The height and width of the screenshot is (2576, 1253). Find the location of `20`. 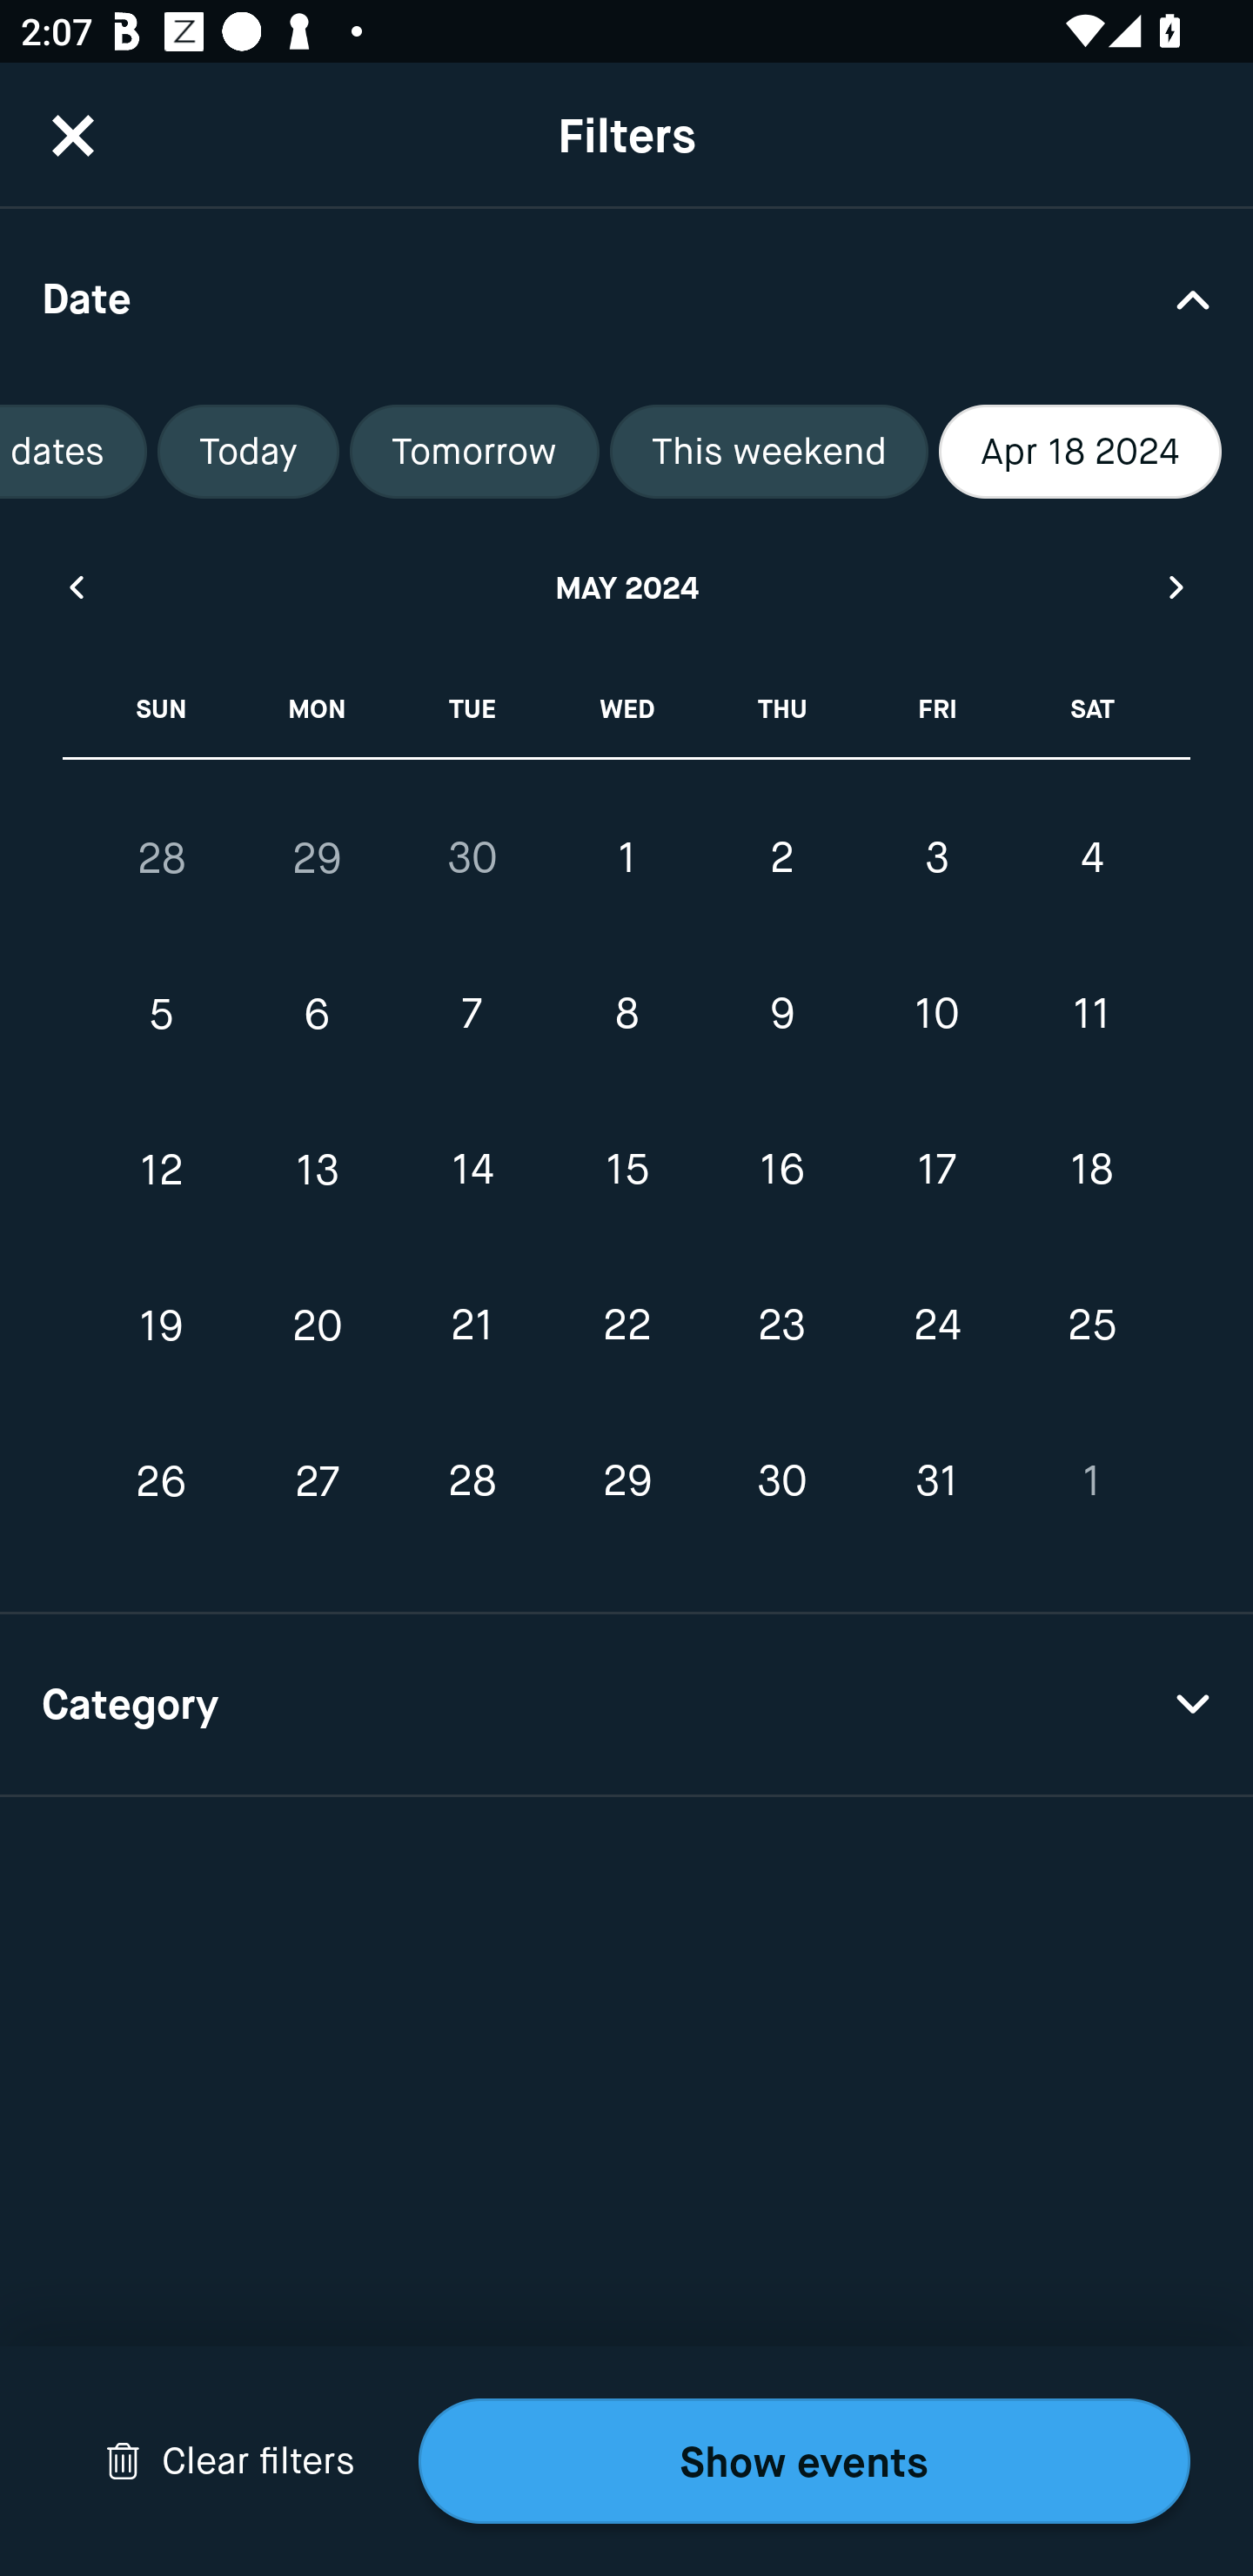

20 is located at coordinates (317, 1325).